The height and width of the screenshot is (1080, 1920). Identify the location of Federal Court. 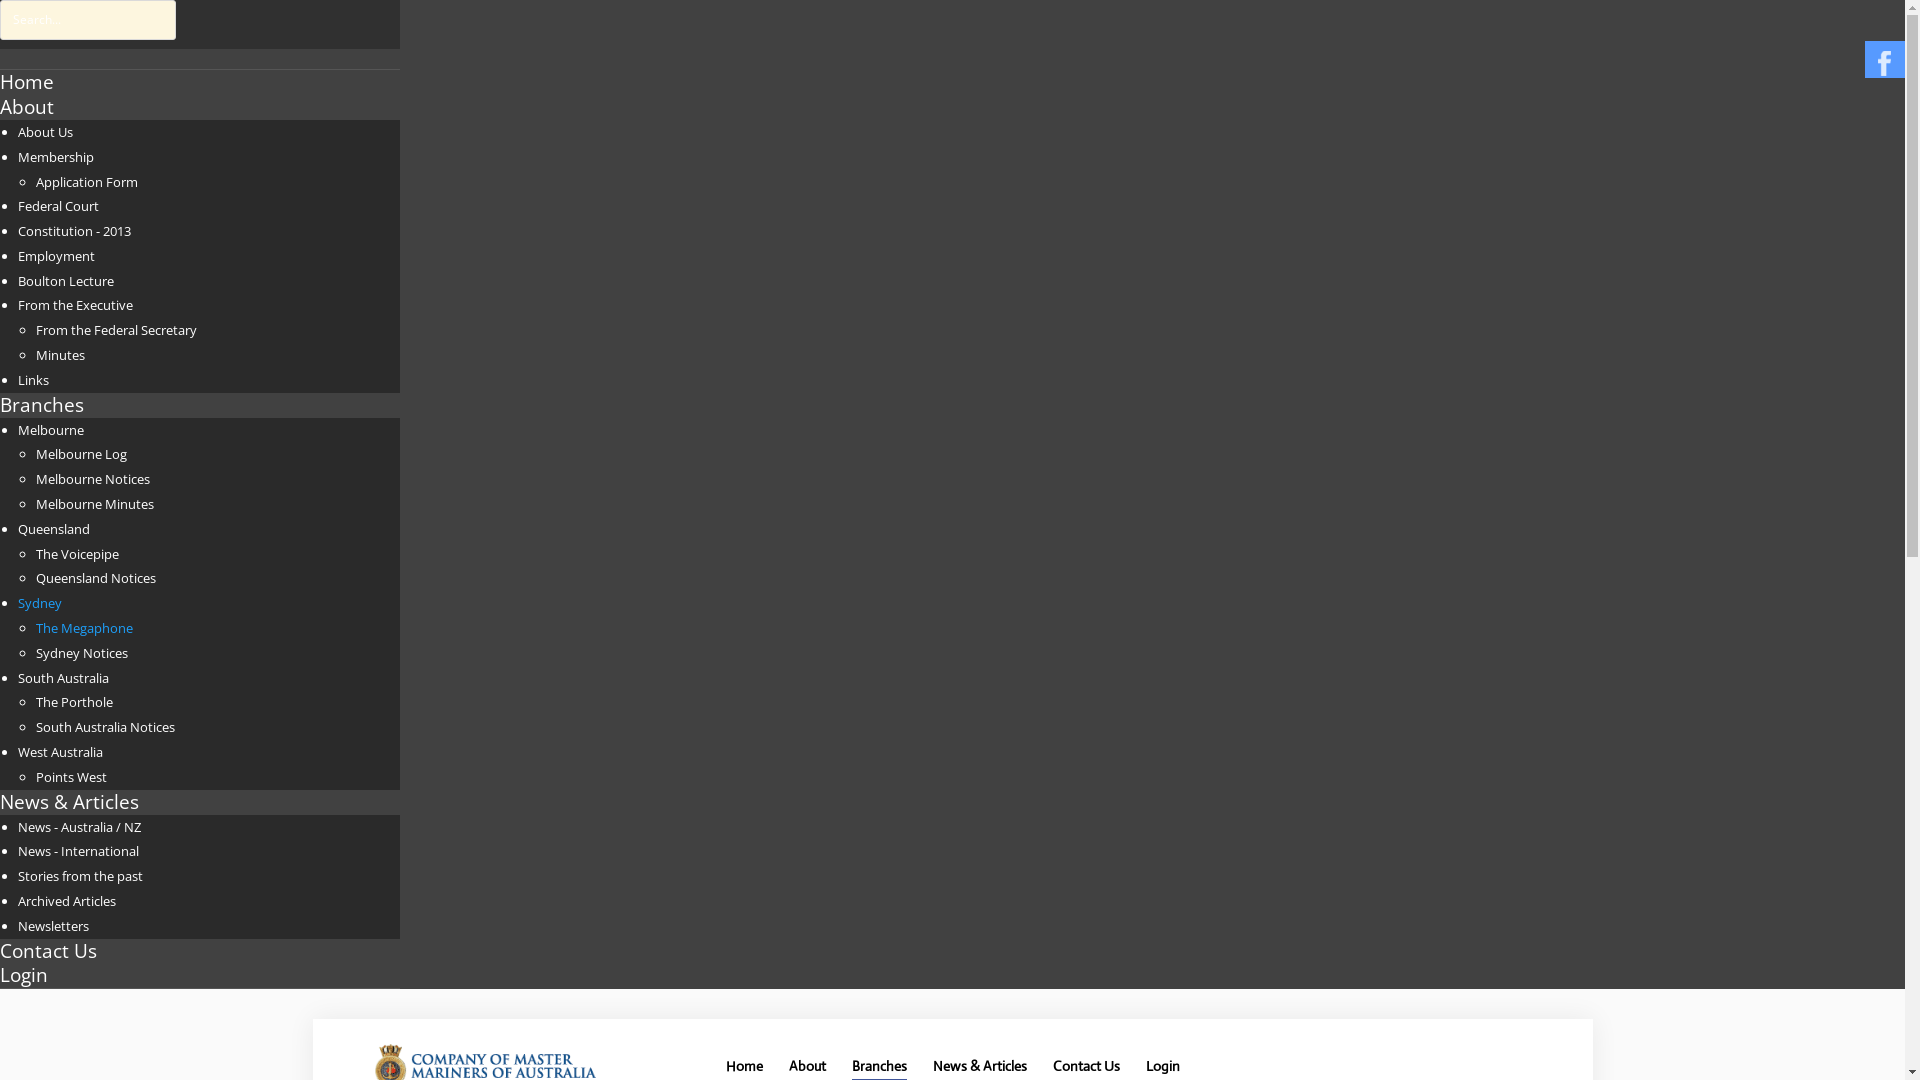
(58, 206).